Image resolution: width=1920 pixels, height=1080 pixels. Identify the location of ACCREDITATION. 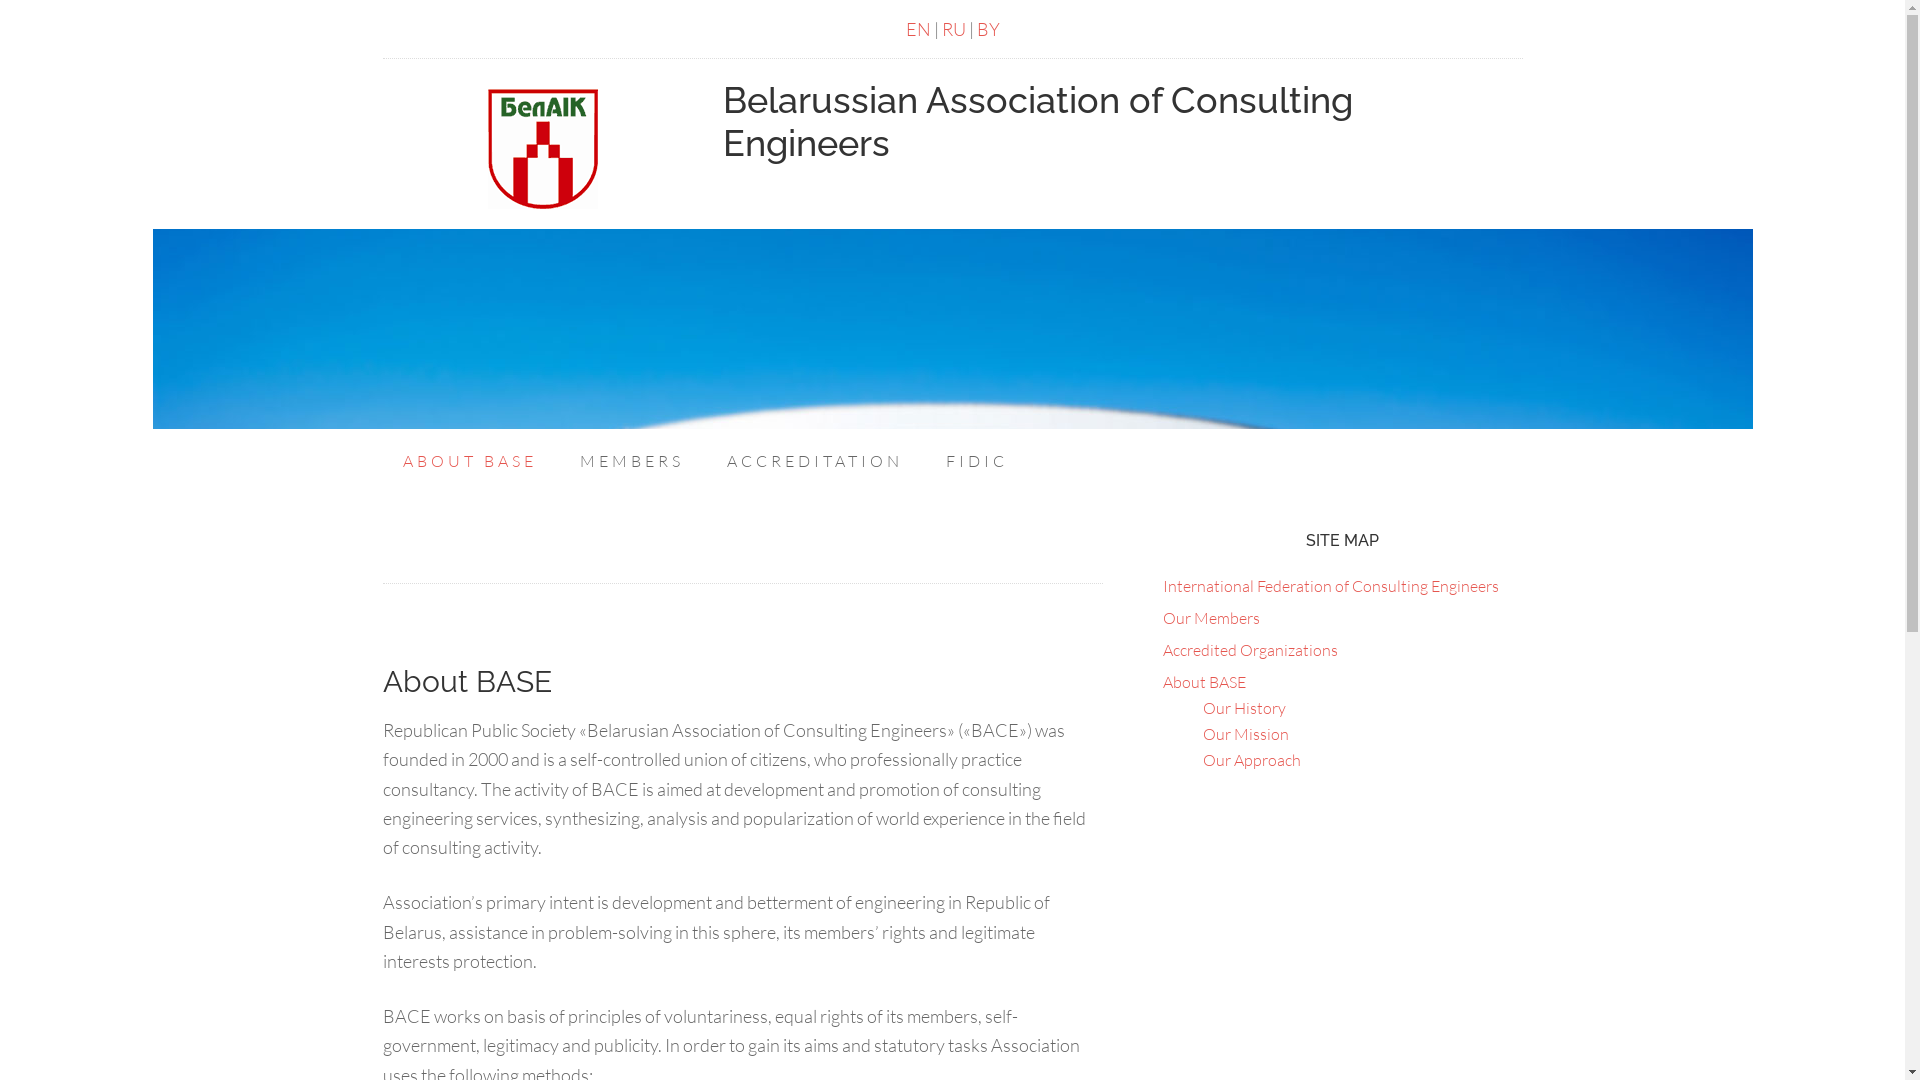
(814, 461).